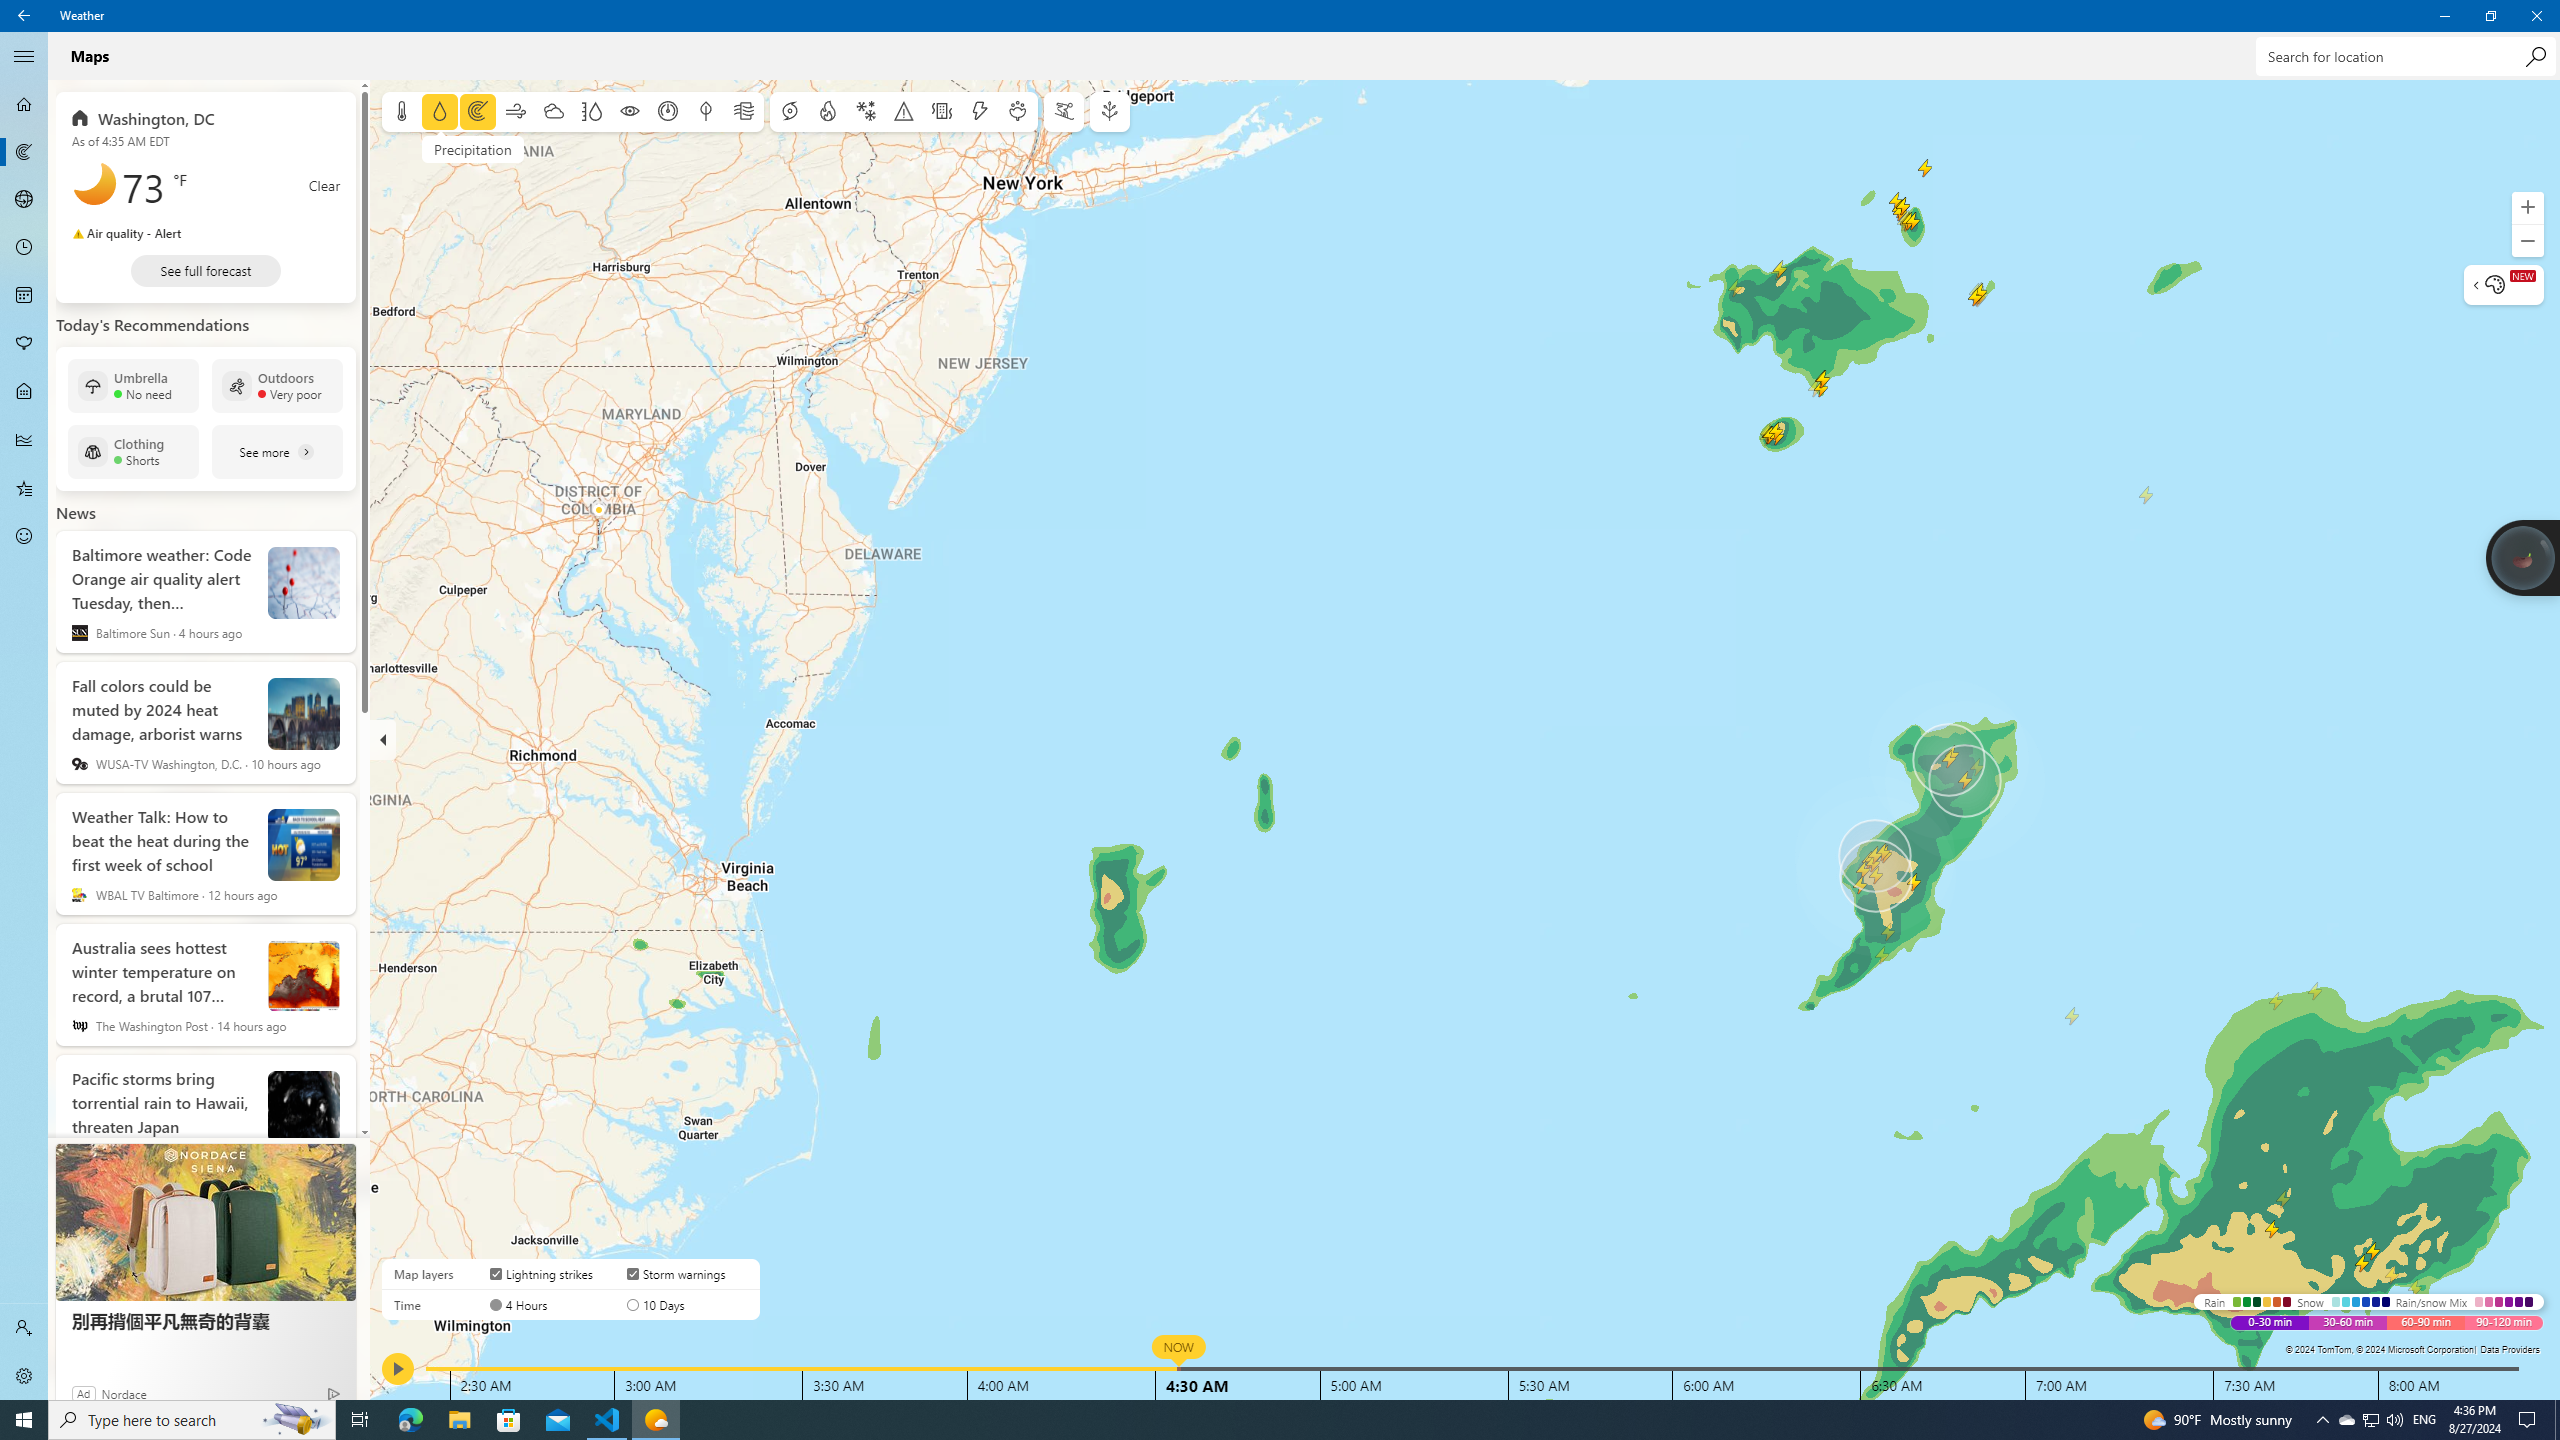  What do you see at coordinates (2536, 16) in the screenshot?
I see `Monthly Forecast - Not Selected` at bounding box center [2536, 16].